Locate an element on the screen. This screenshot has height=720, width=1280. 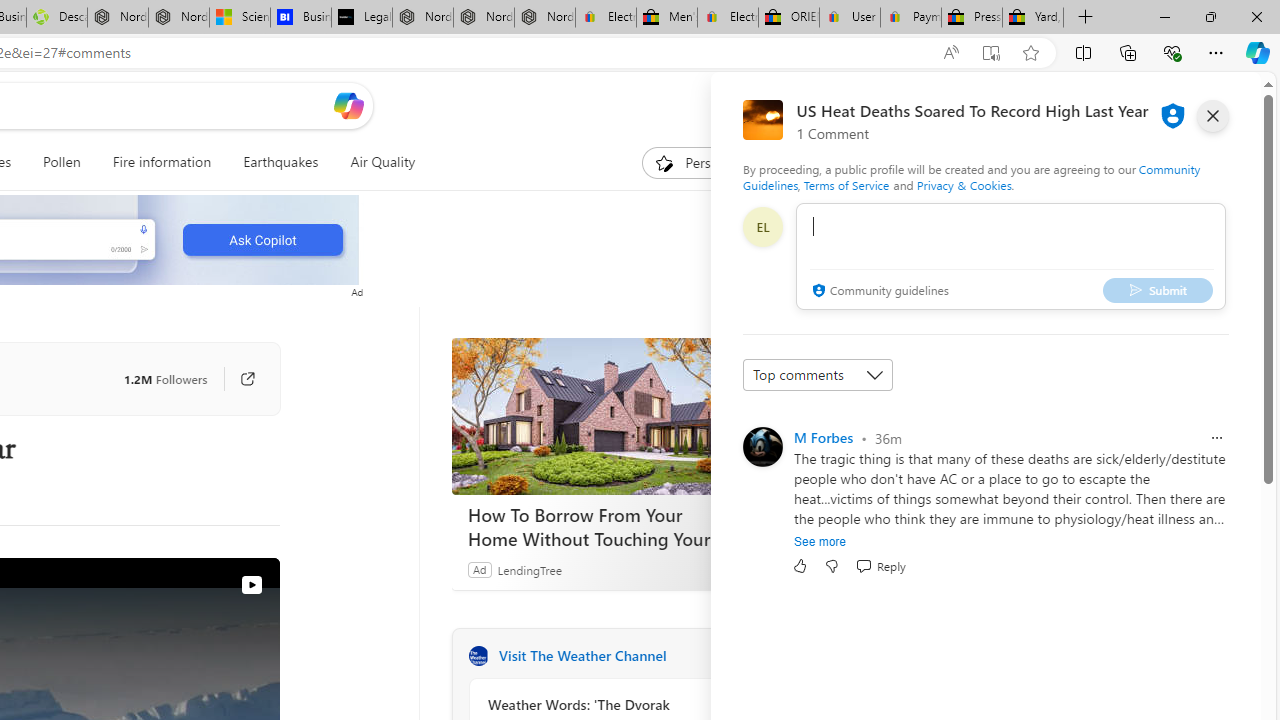
Ad is located at coordinates (479, 569).